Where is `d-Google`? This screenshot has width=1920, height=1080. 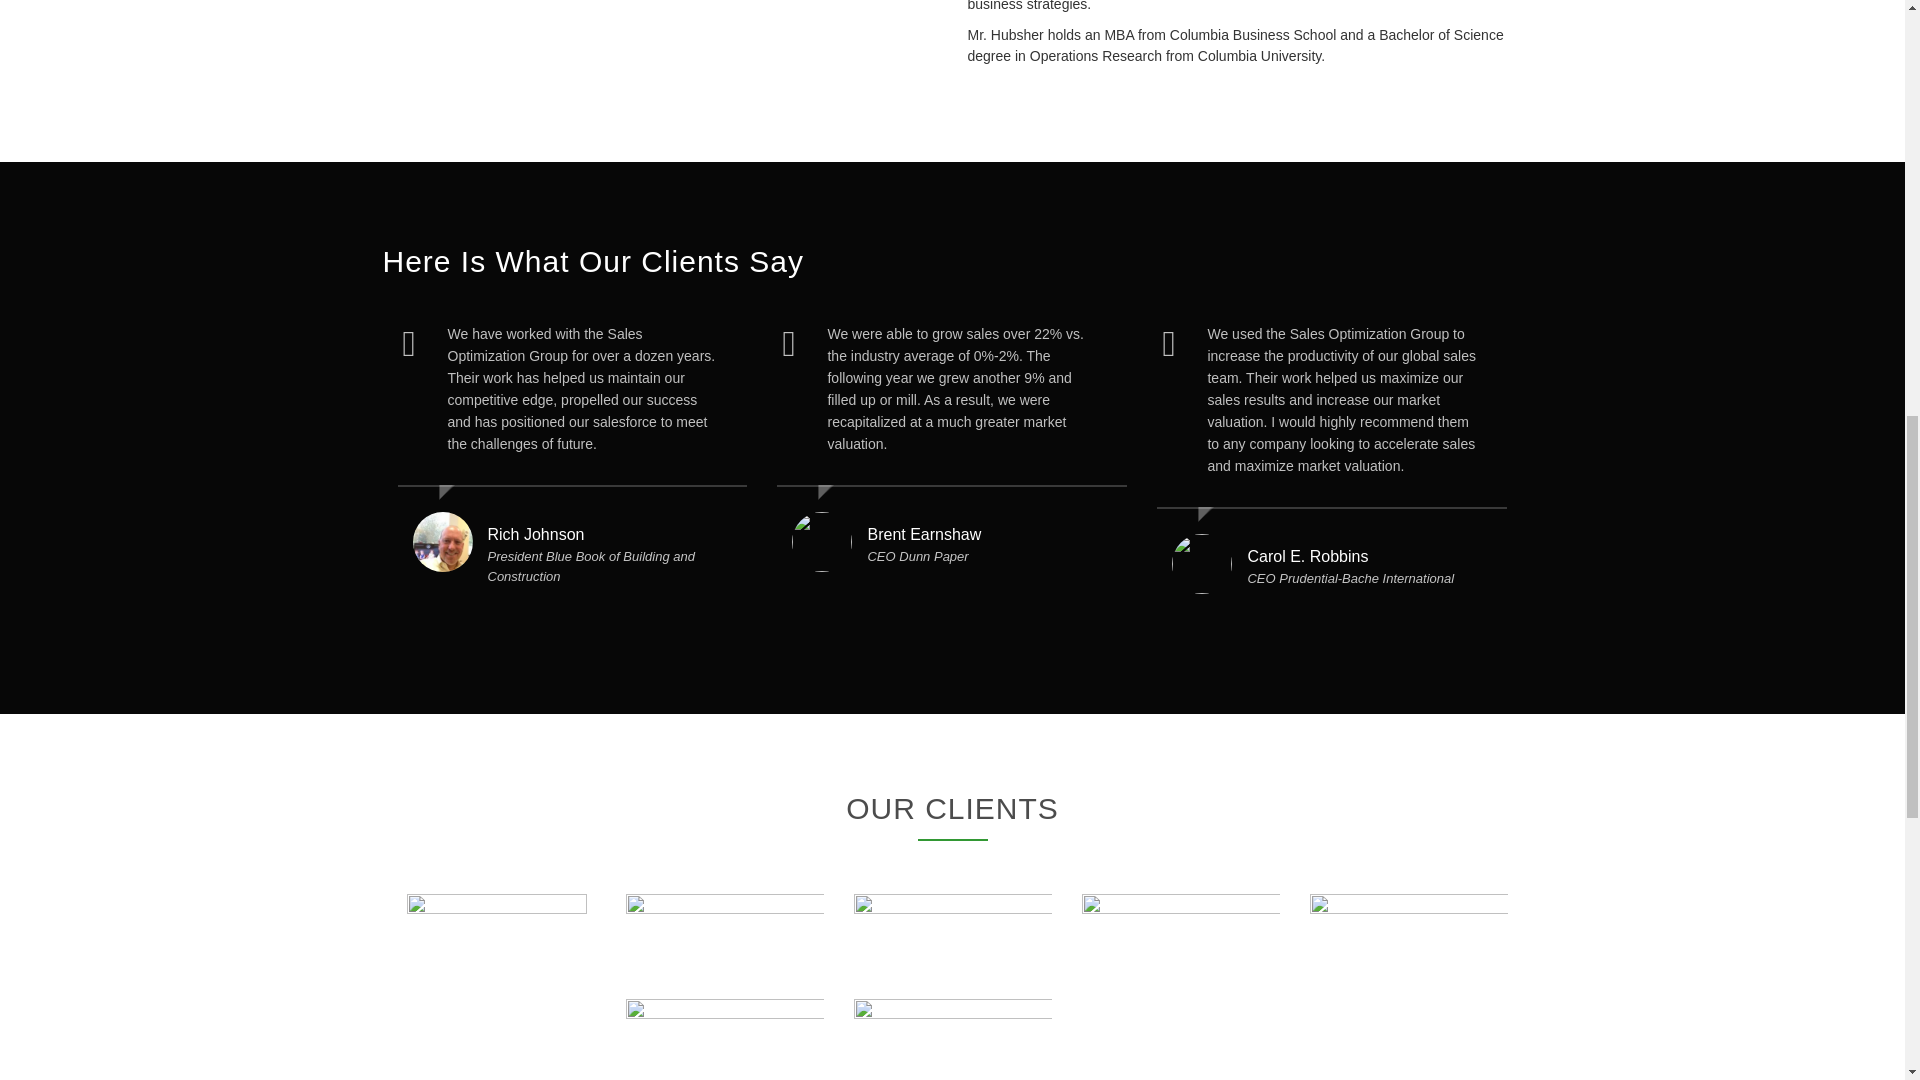
d-Google is located at coordinates (1181, 934).